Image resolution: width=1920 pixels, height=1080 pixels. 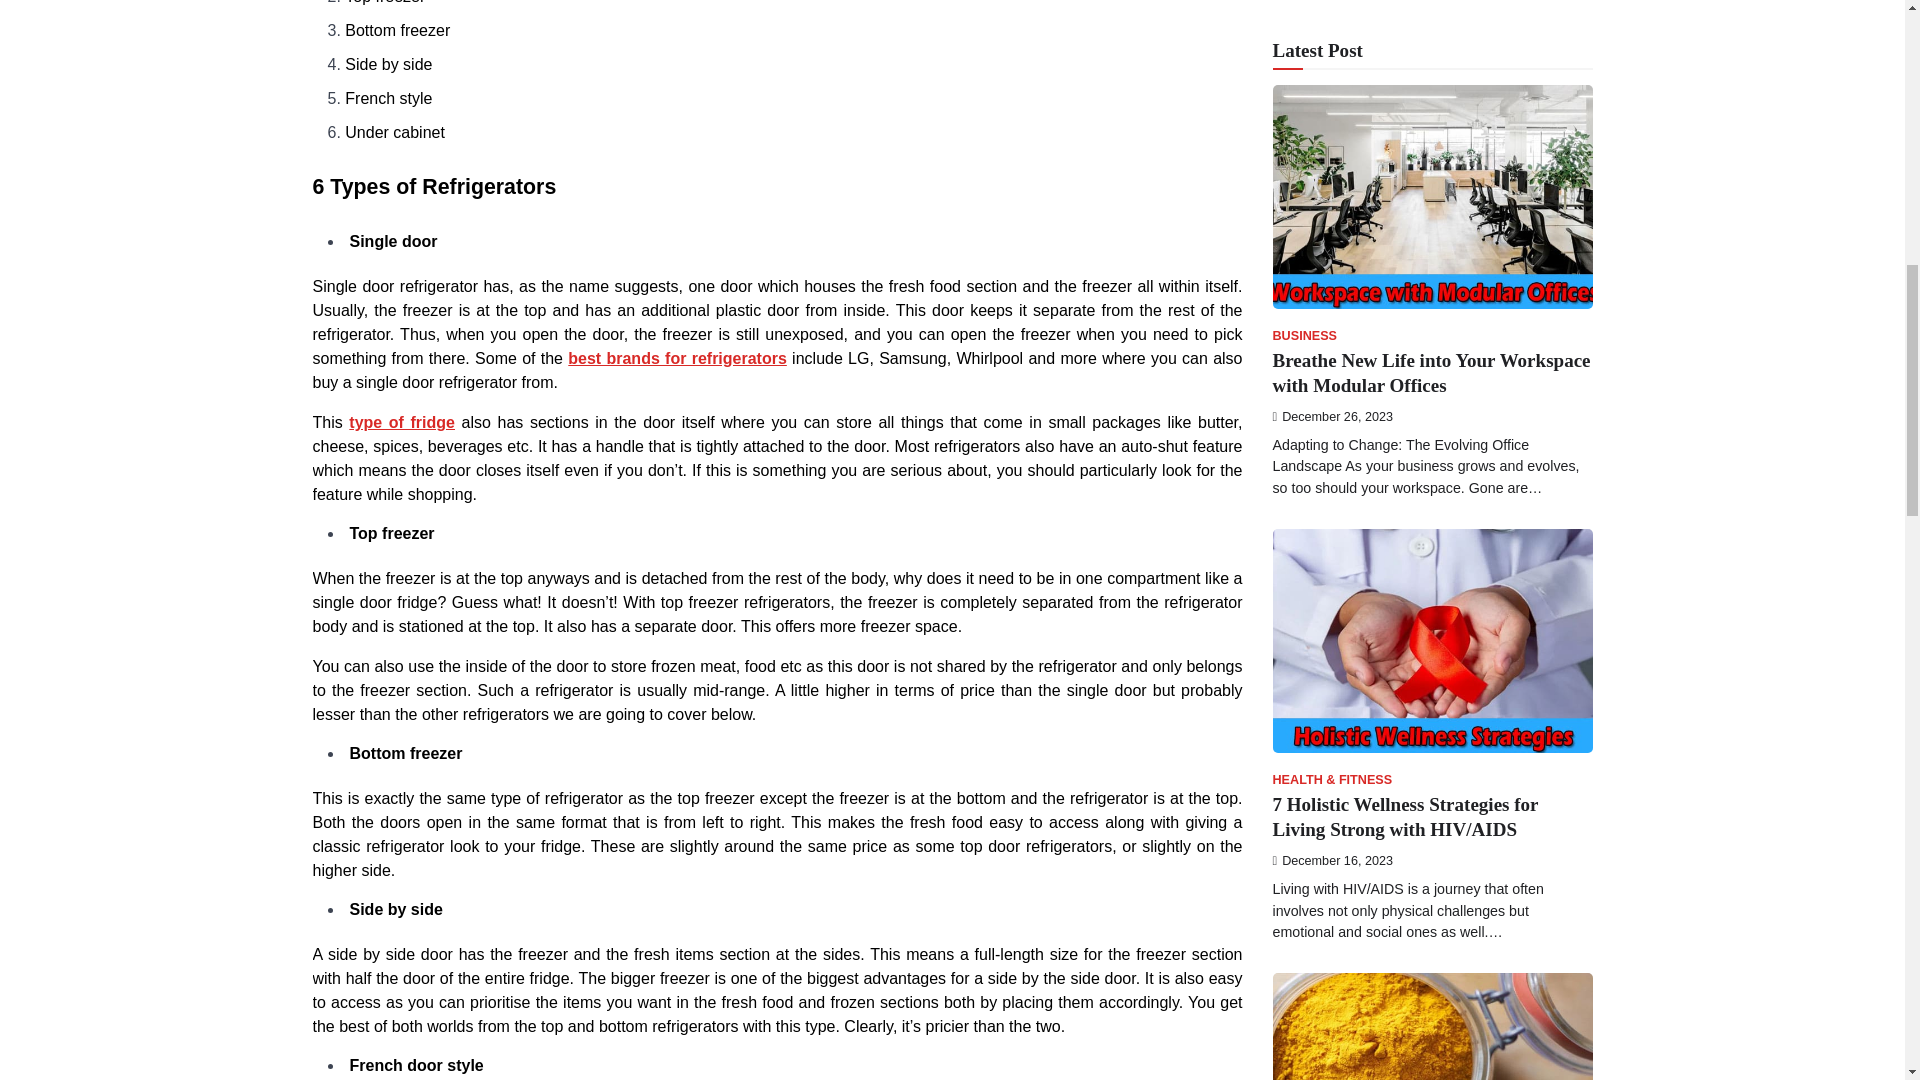 I want to click on type of fridge, so click(x=402, y=422).